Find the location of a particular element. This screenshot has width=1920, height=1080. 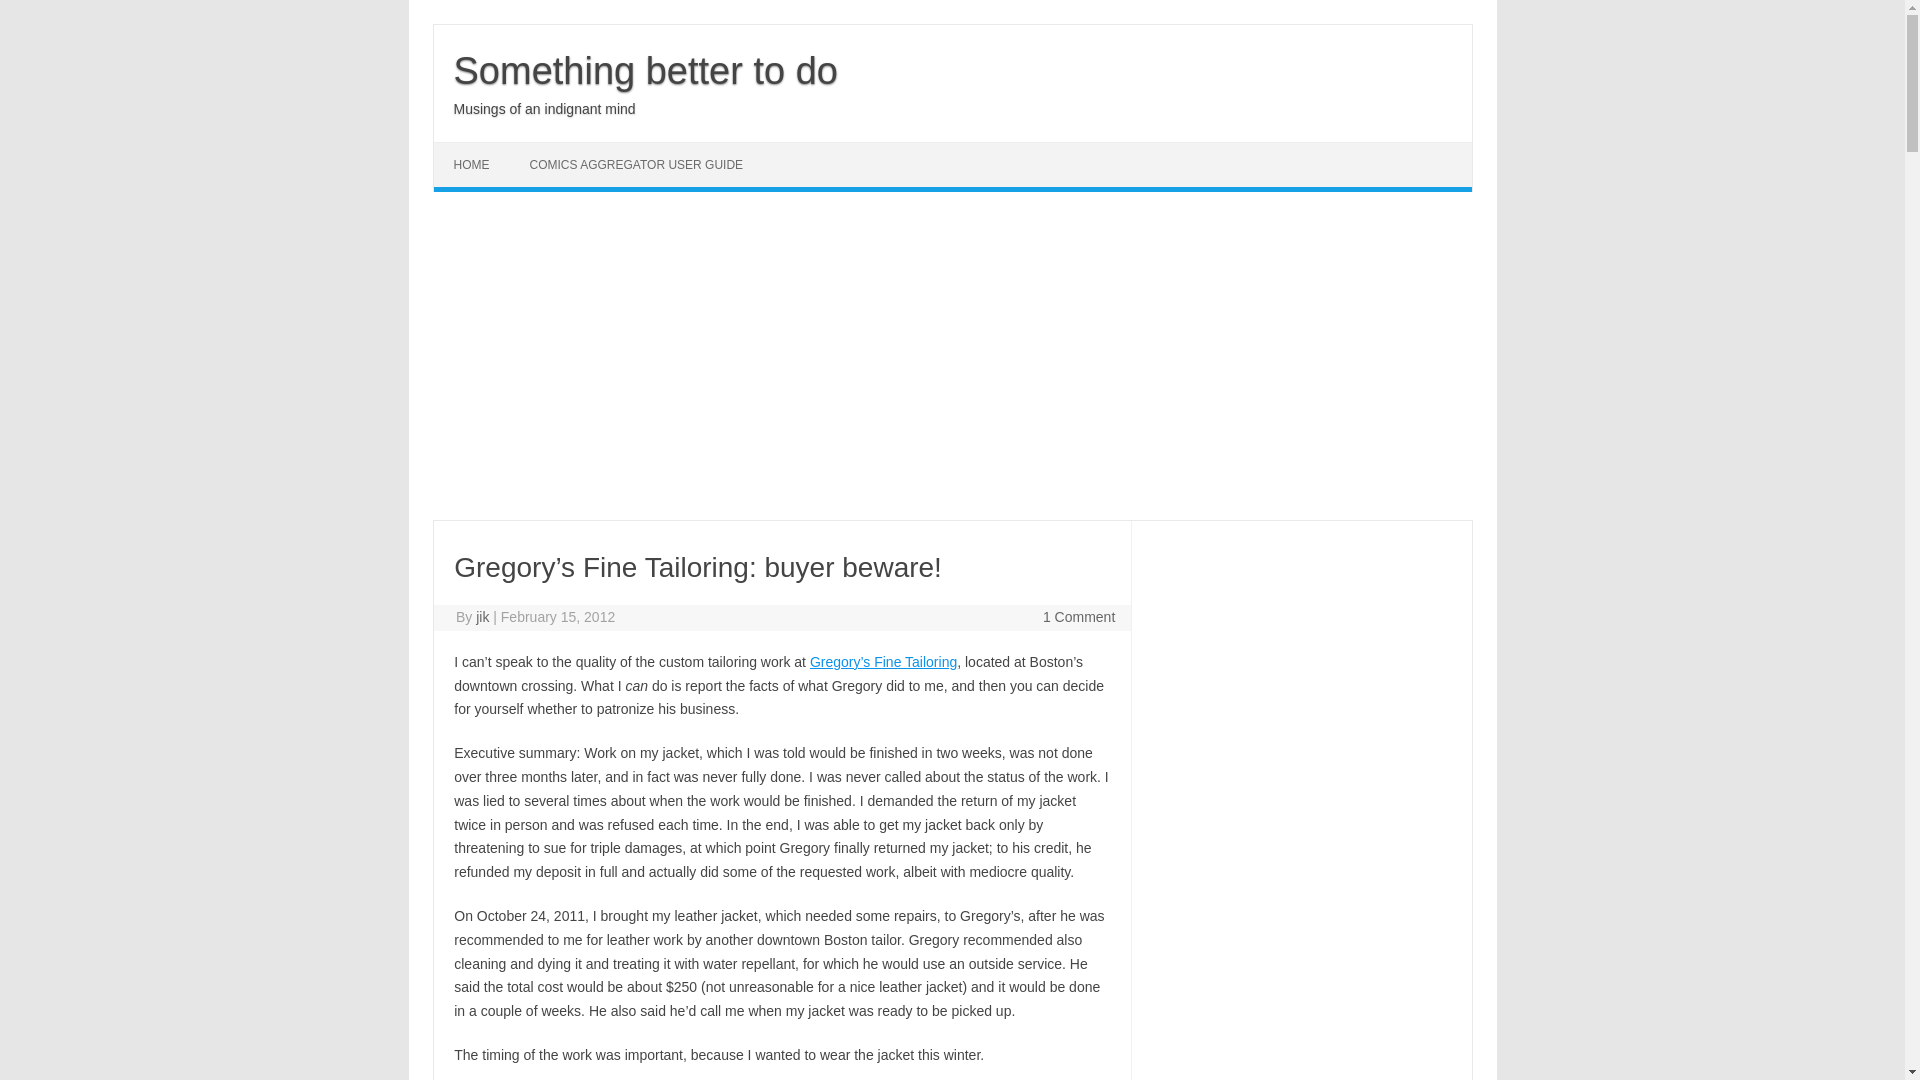

Musings of an indignant mind is located at coordinates (544, 108).